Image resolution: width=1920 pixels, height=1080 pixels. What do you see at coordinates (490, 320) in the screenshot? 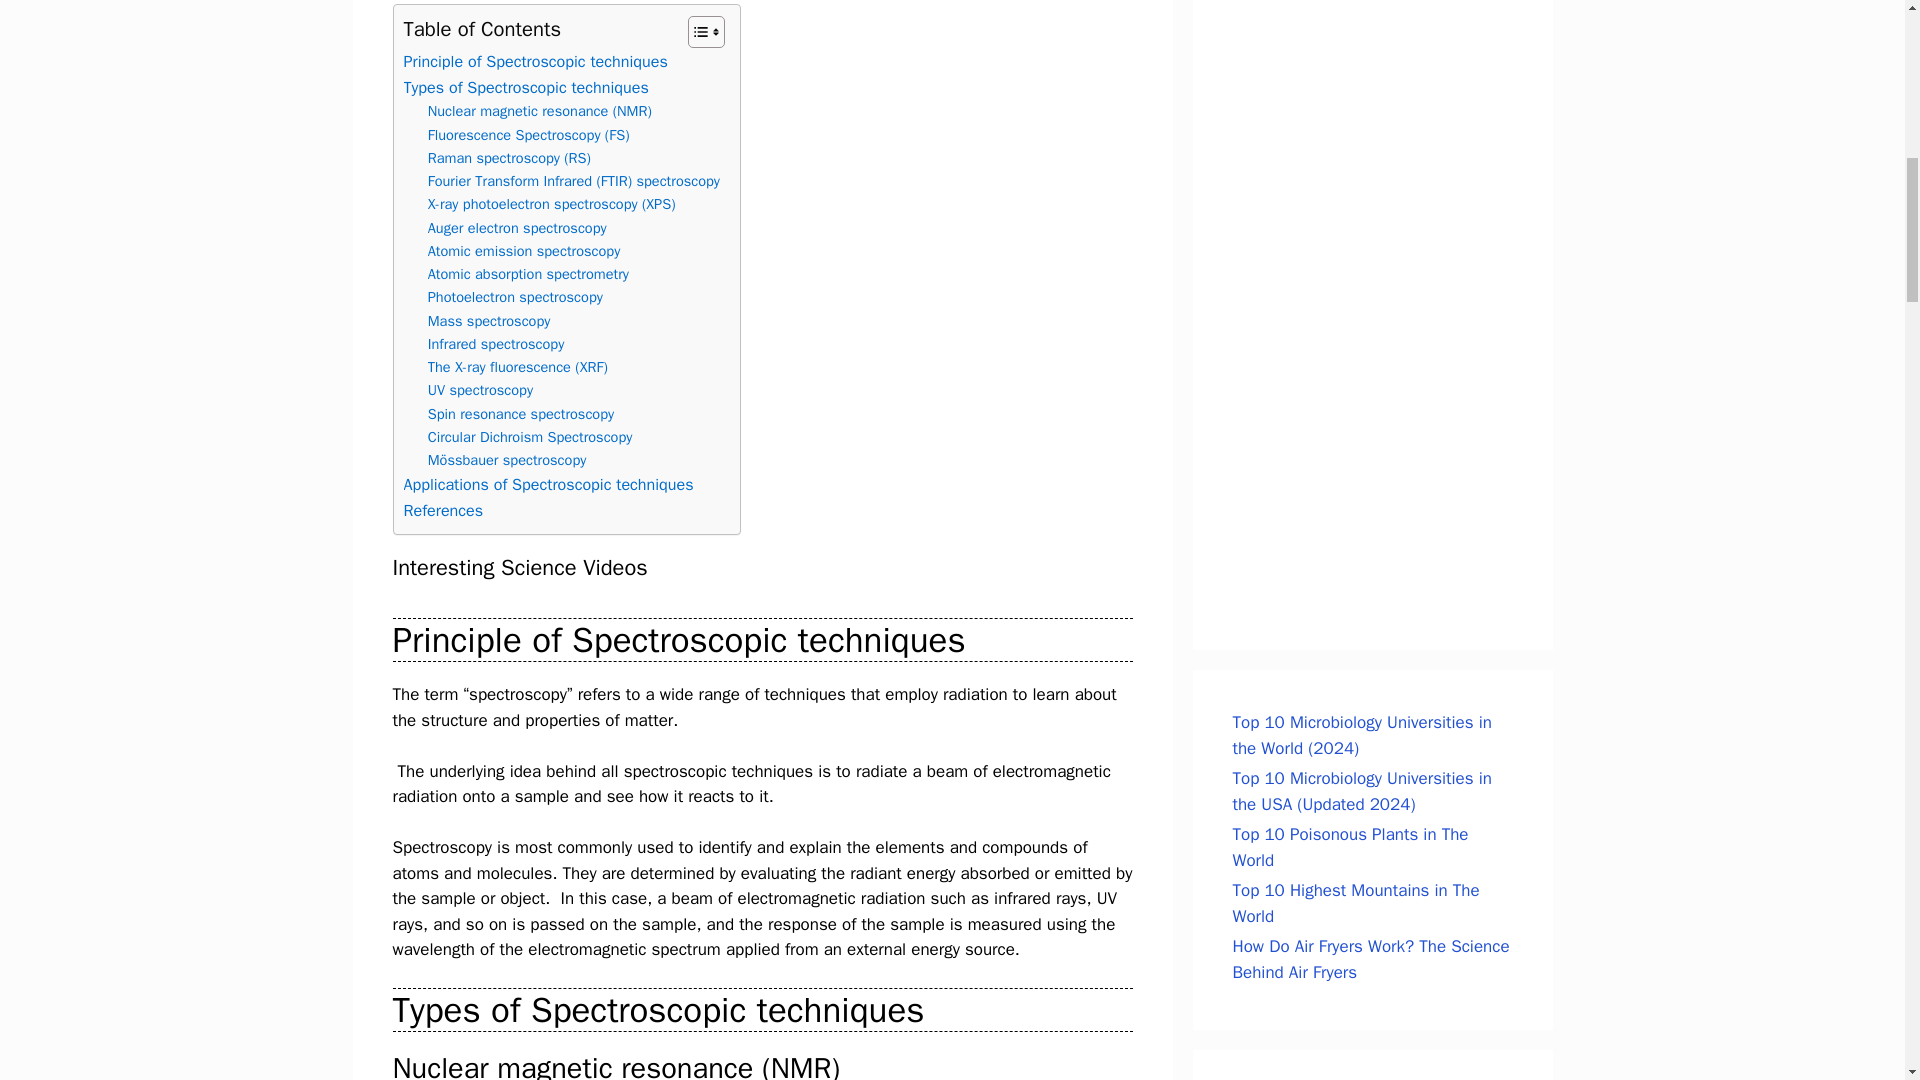
I see `Mass spectroscopy` at bounding box center [490, 320].